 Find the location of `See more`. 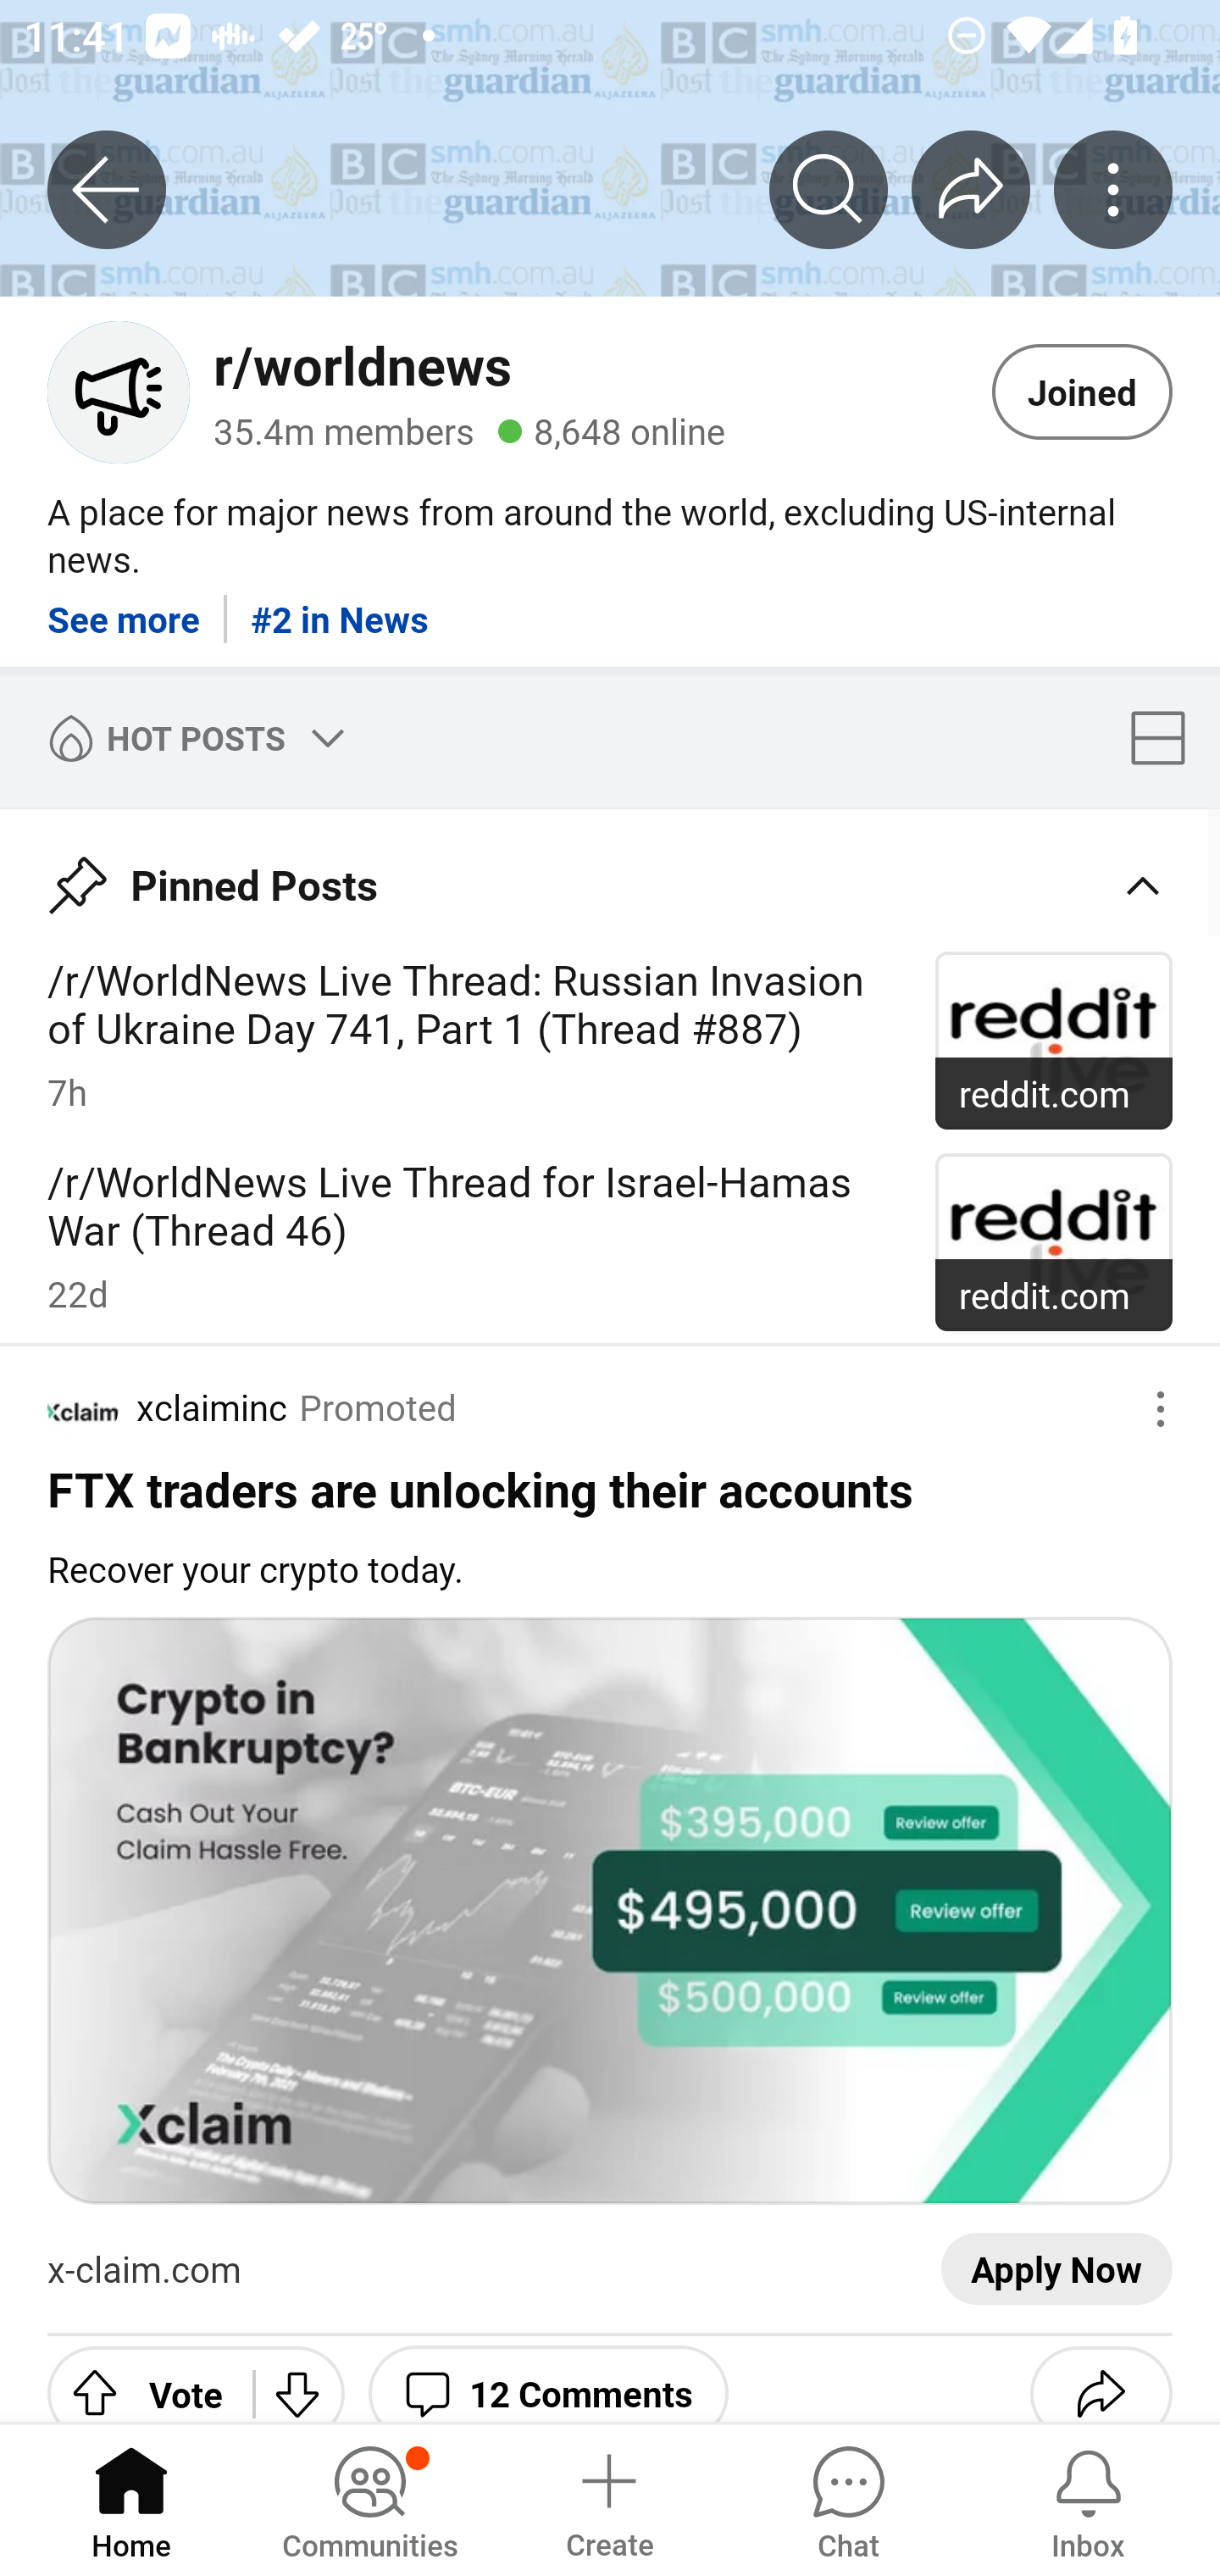

See more is located at coordinates (124, 608).